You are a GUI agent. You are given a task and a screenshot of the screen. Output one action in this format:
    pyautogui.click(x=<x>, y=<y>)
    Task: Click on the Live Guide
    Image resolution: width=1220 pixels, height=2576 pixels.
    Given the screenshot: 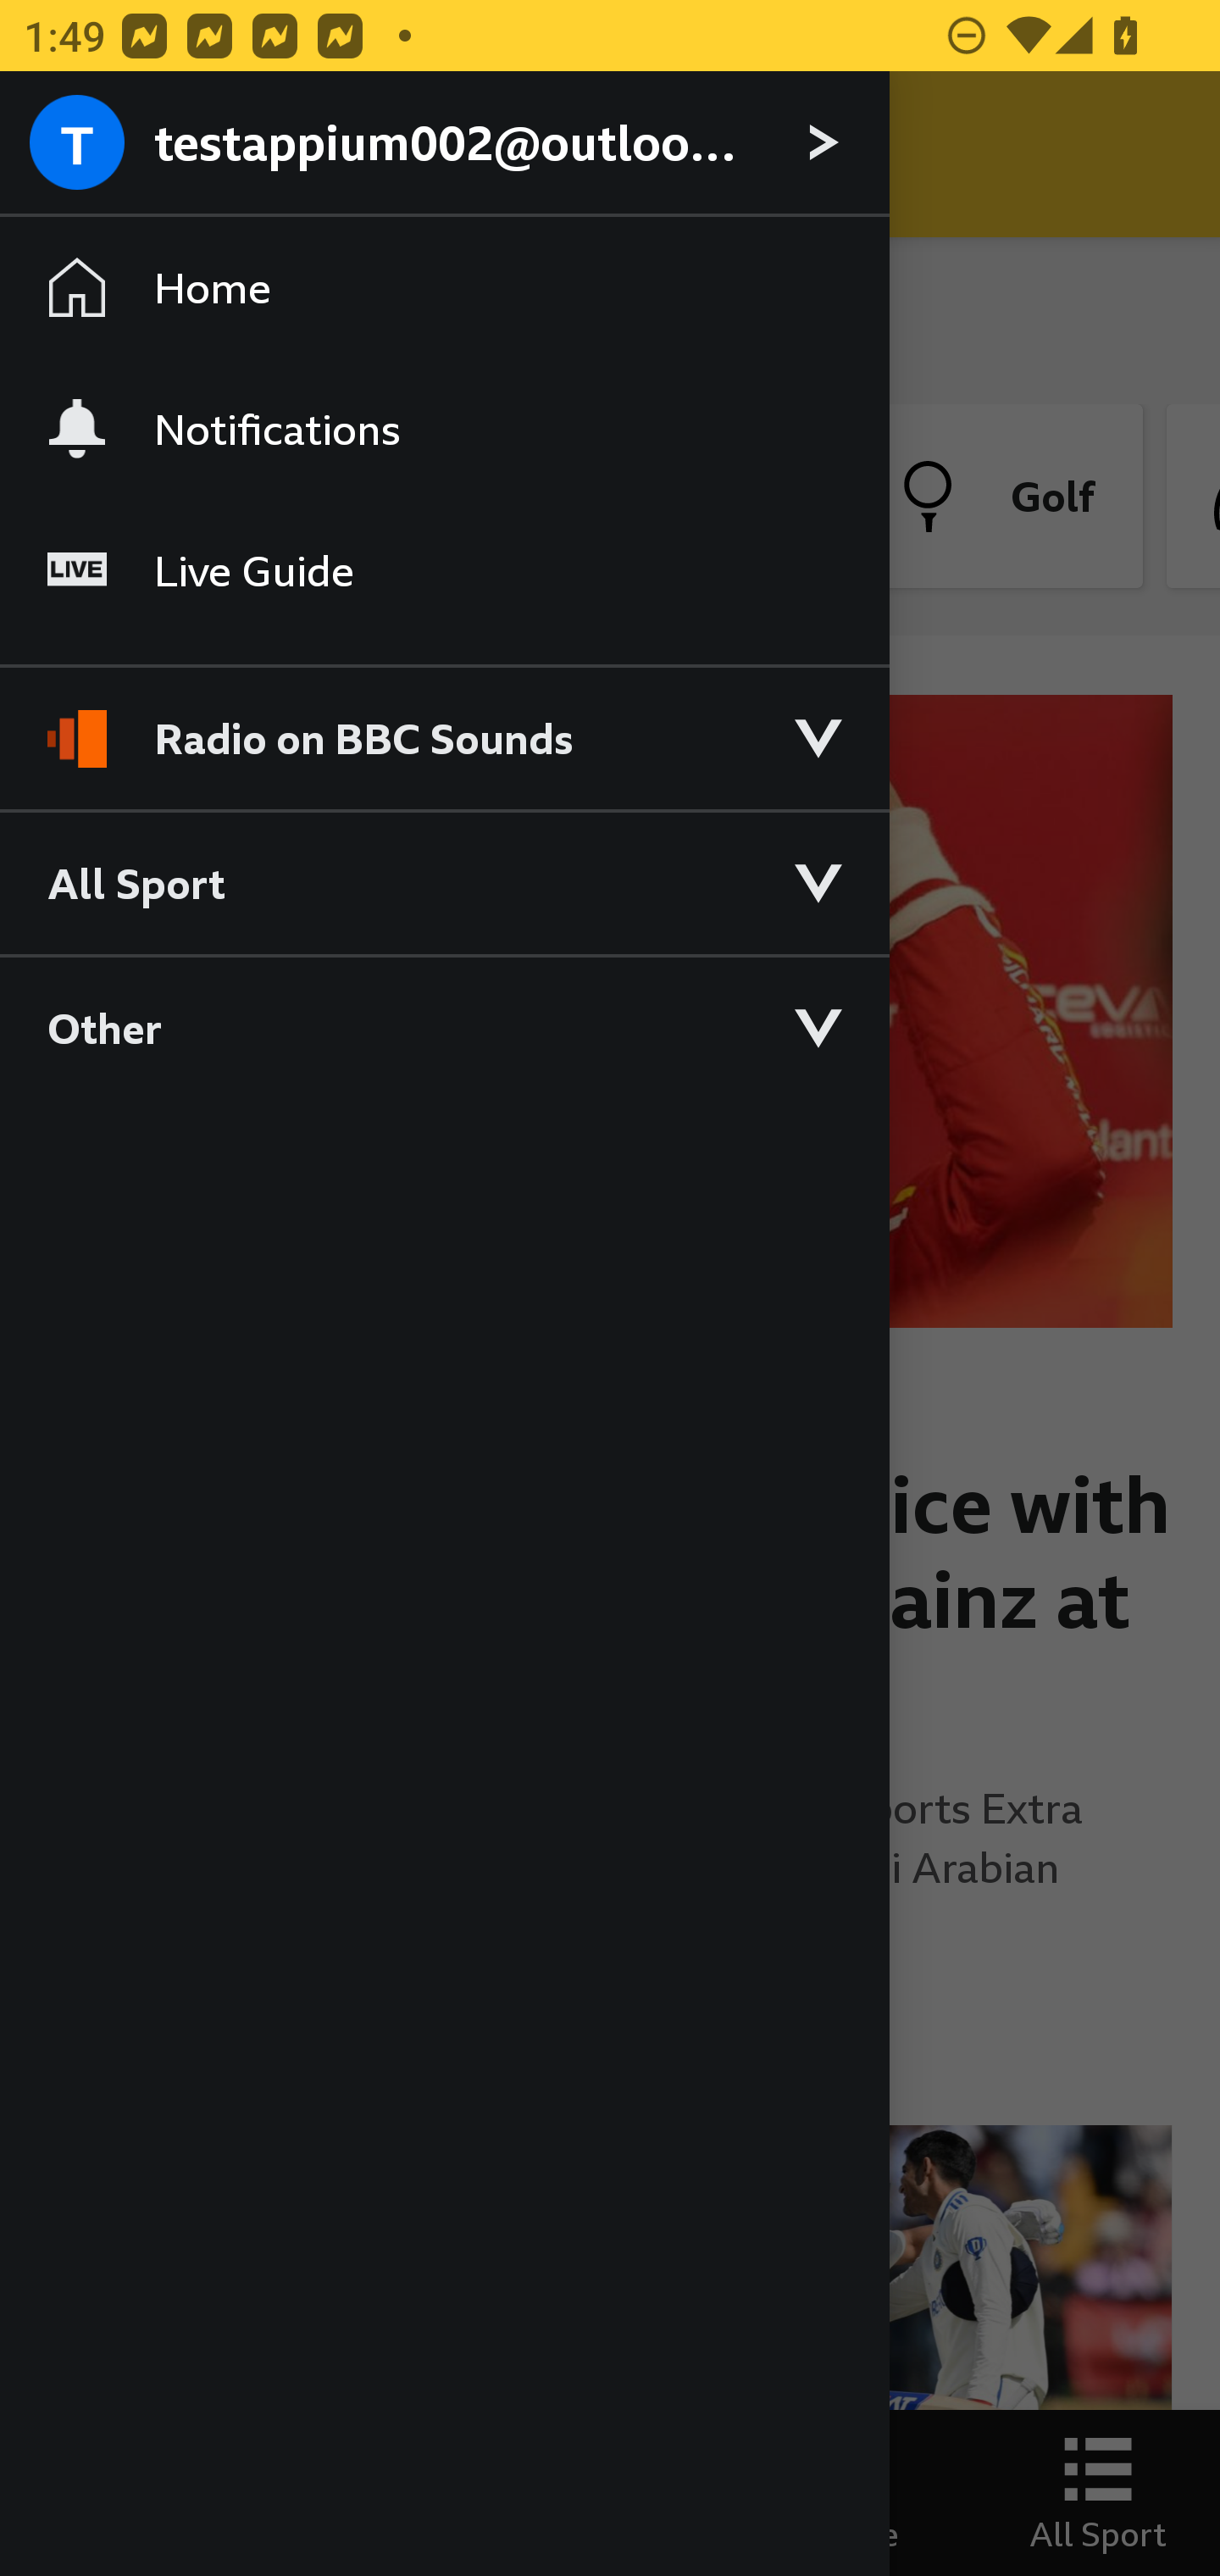 What is the action you would take?
    pyautogui.click(x=444, y=569)
    